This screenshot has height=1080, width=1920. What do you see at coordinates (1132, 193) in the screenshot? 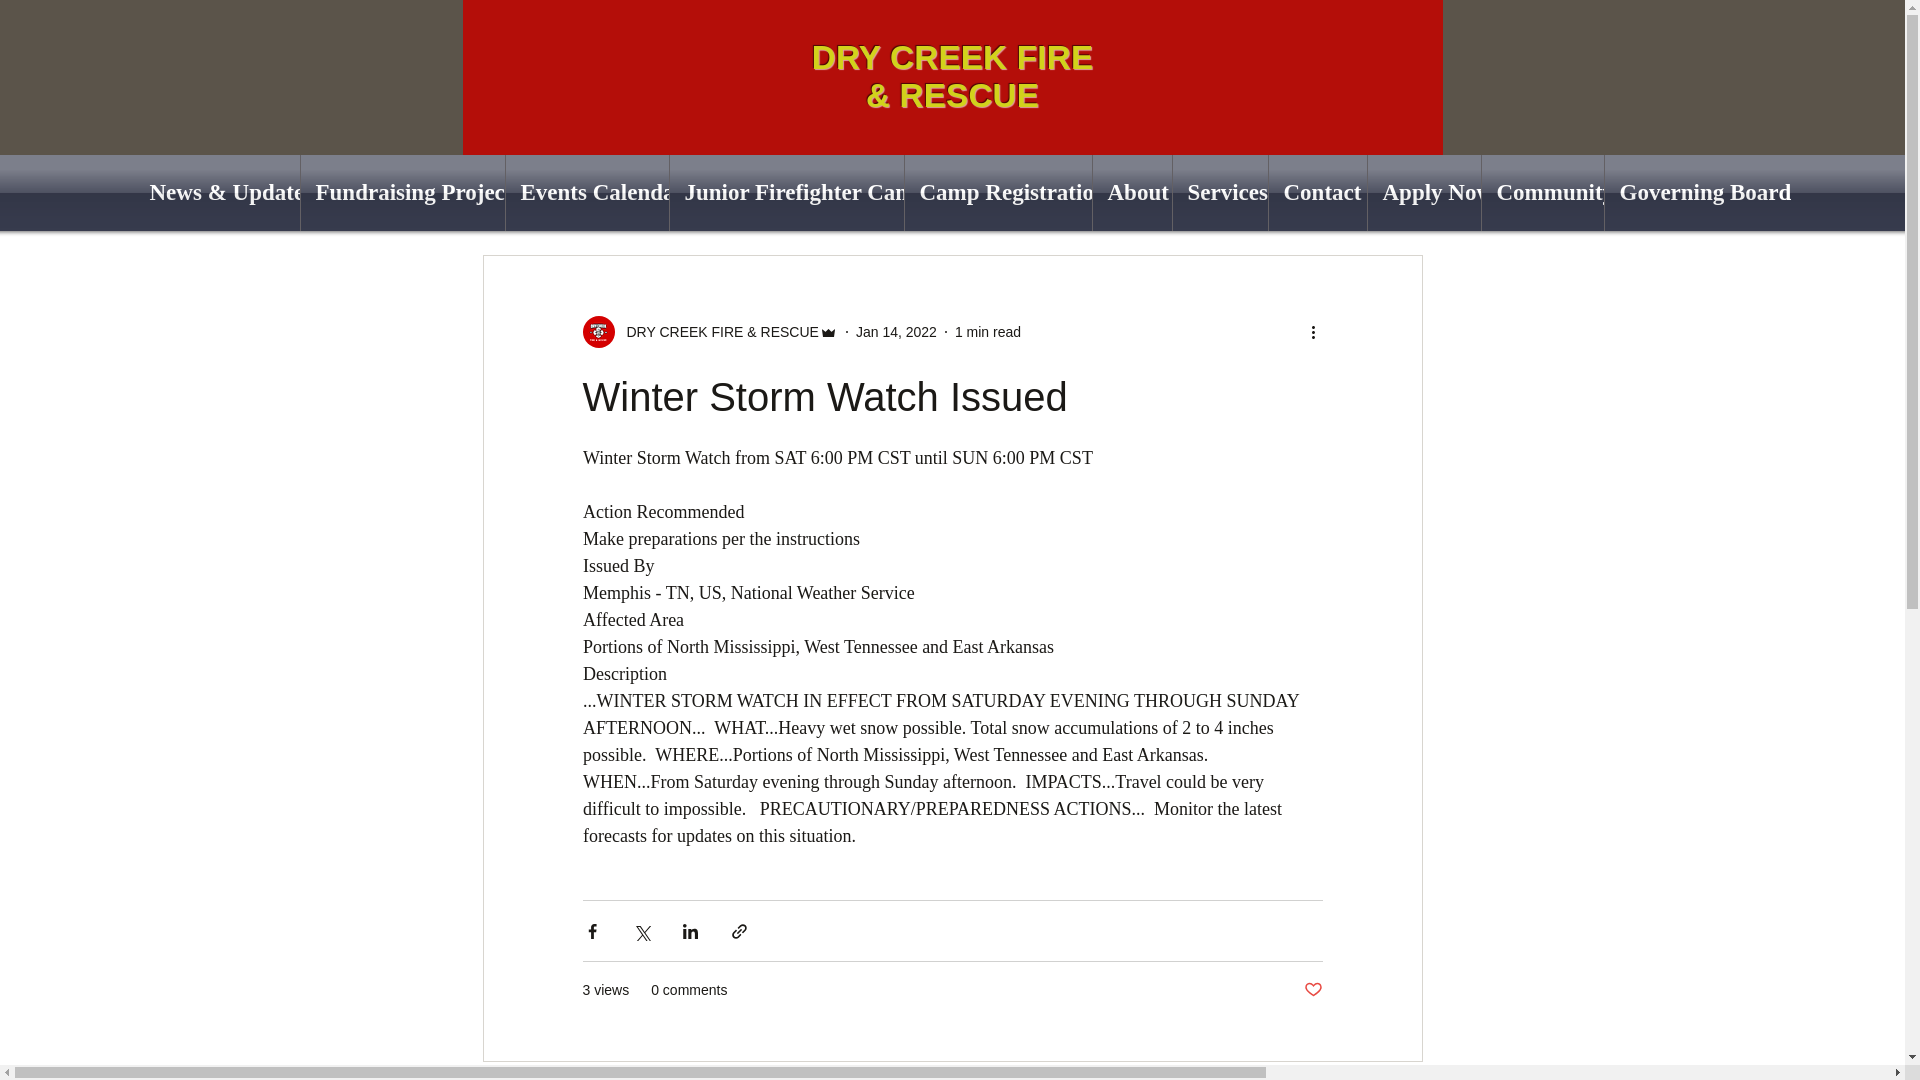
I see `About` at bounding box center [1132, 193].